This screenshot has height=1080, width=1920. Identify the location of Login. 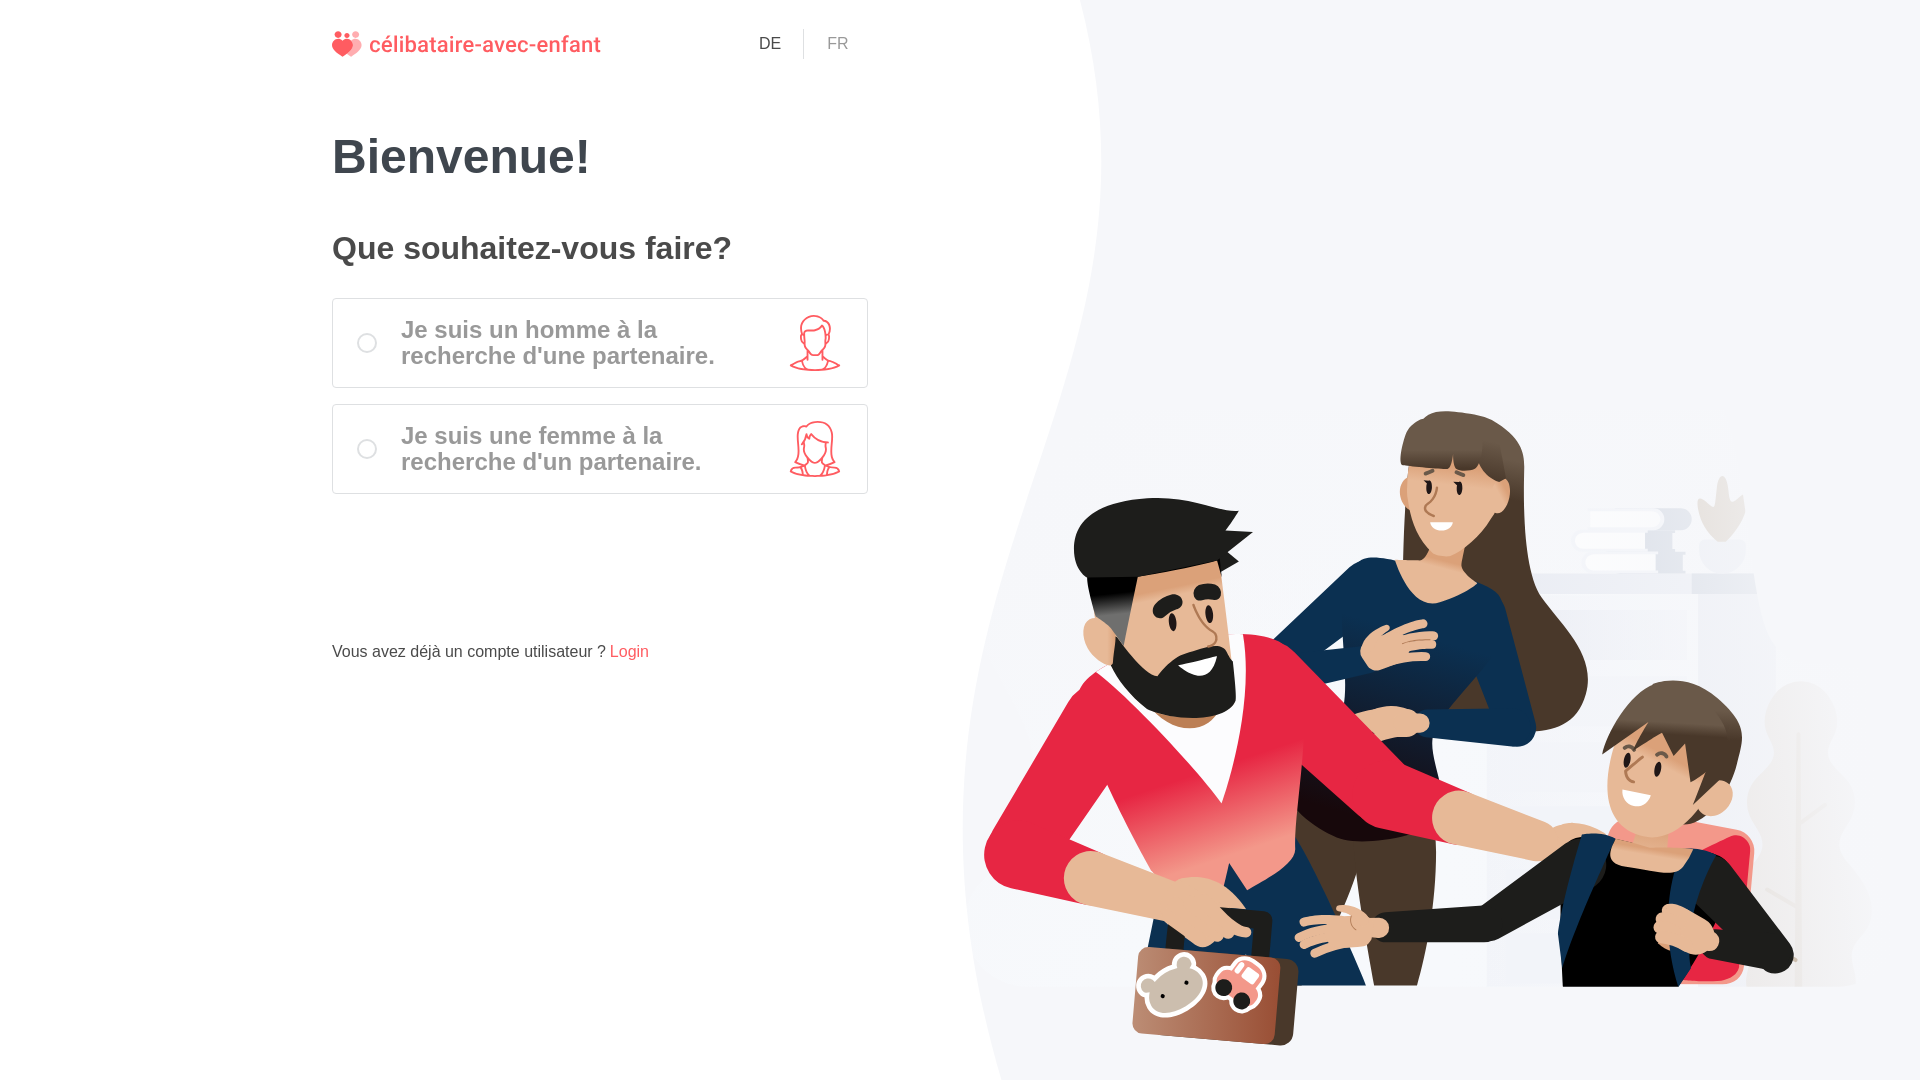
(630, 652).